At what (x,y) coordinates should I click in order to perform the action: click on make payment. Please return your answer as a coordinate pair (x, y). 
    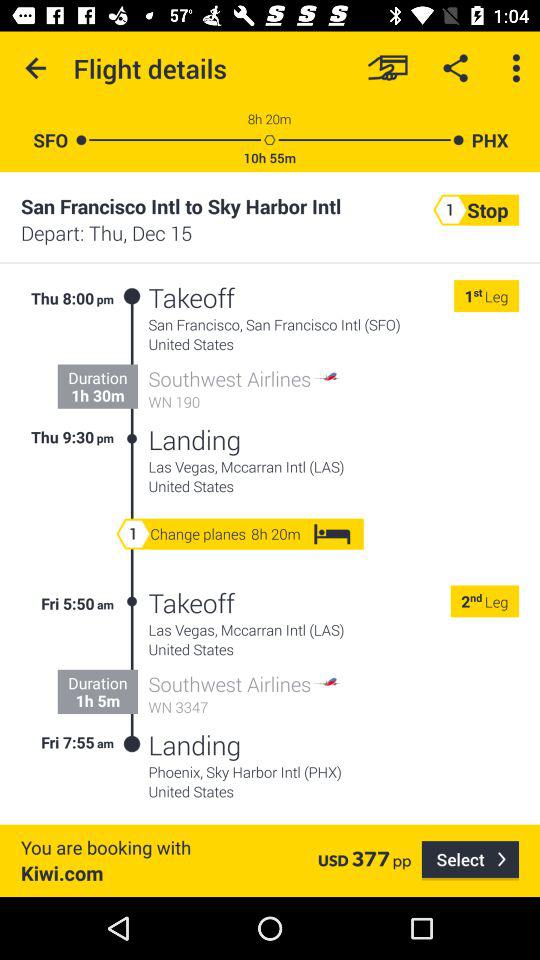
    Looking at the image, I should click on (388, 68).